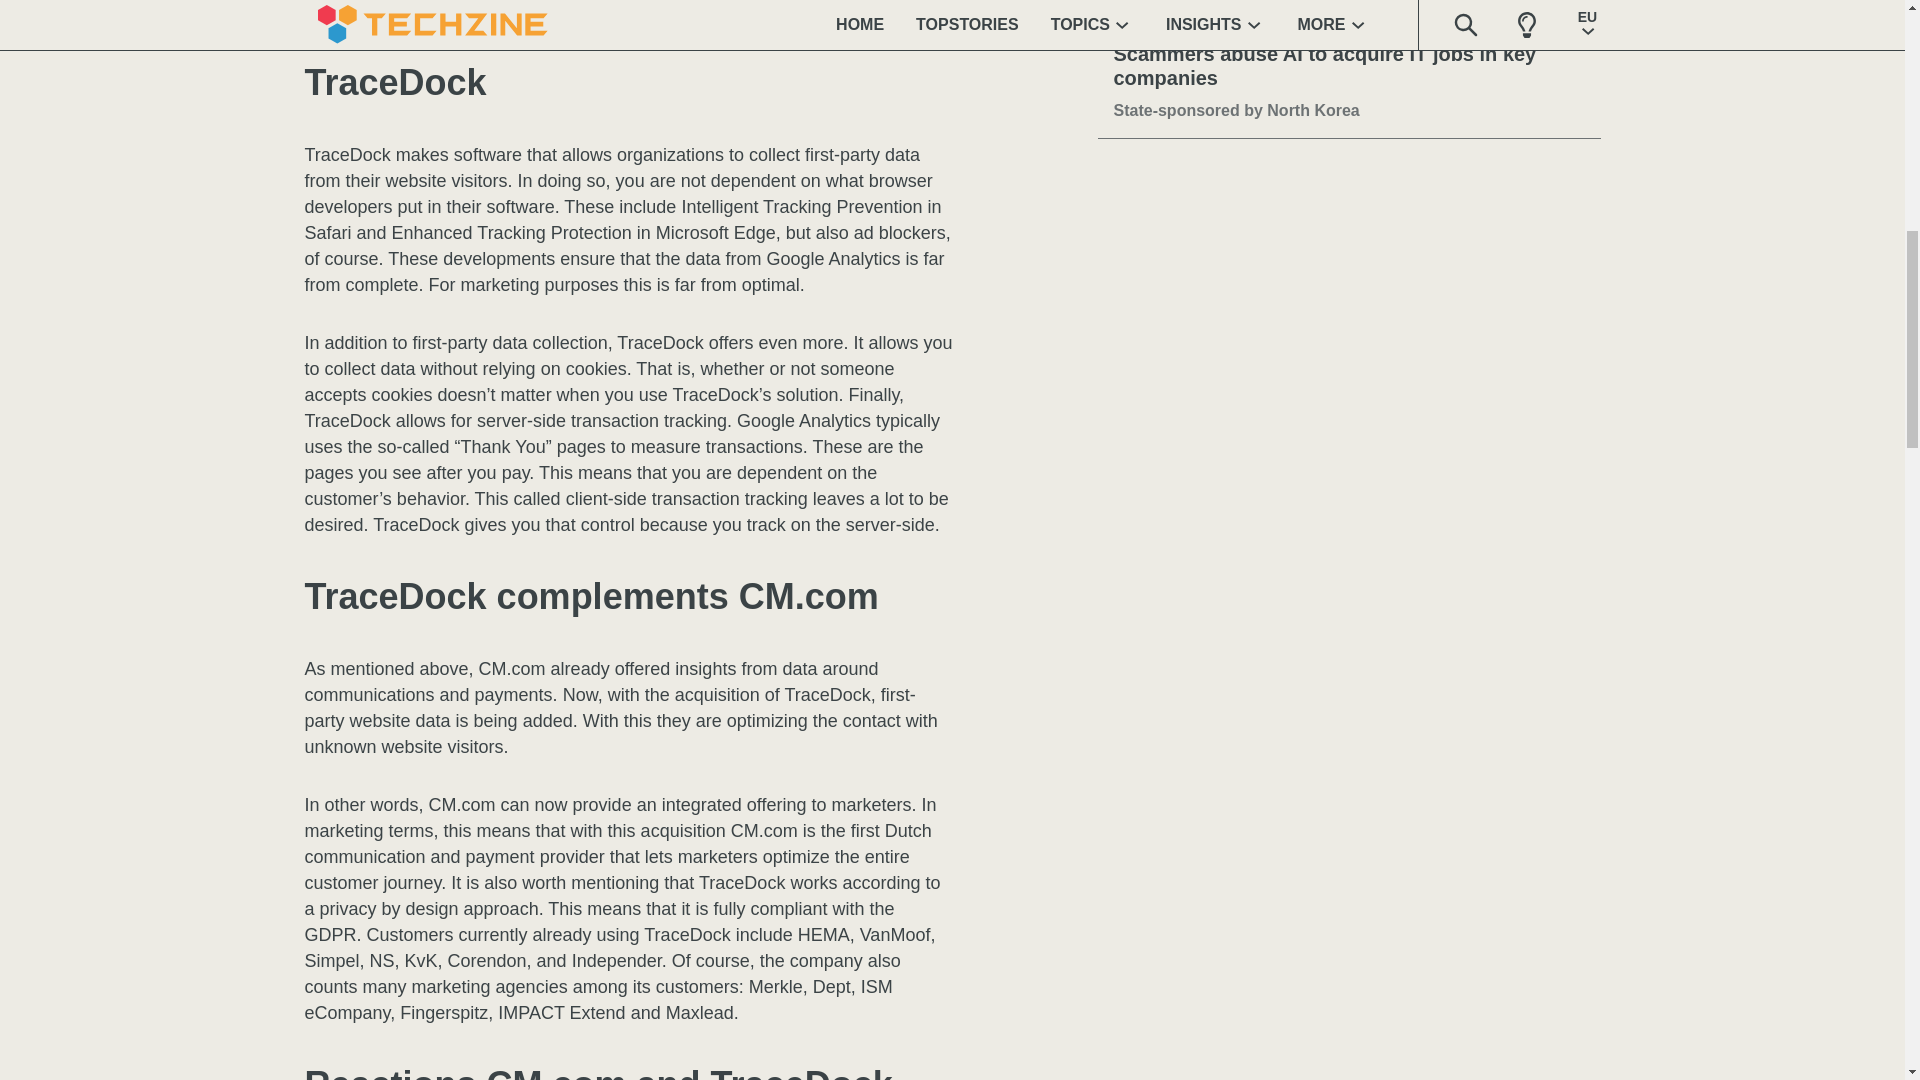 This screenshot has height=1080, width=1920. I want to click on Scammers abuse AI to acquire IT jobs in key companies, so click(1349, 66).